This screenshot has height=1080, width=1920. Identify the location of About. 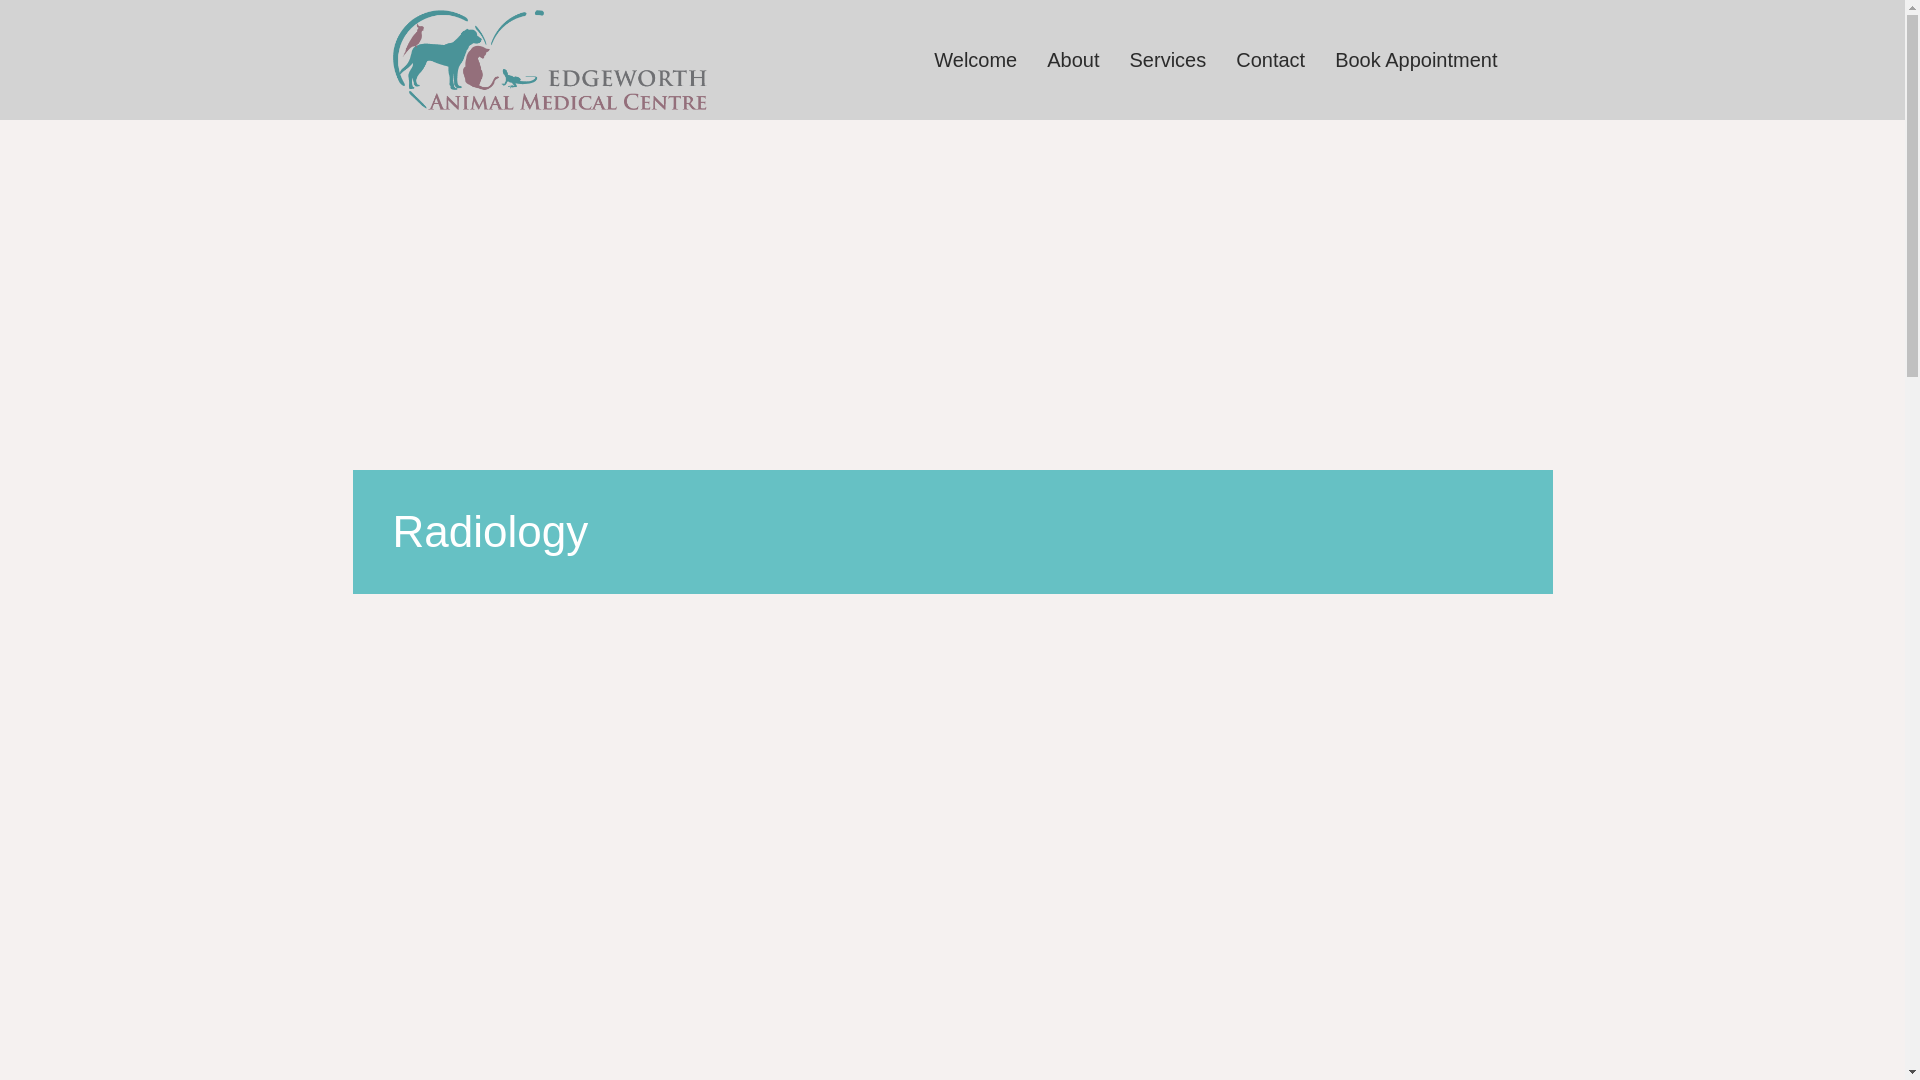
(1073, 60).